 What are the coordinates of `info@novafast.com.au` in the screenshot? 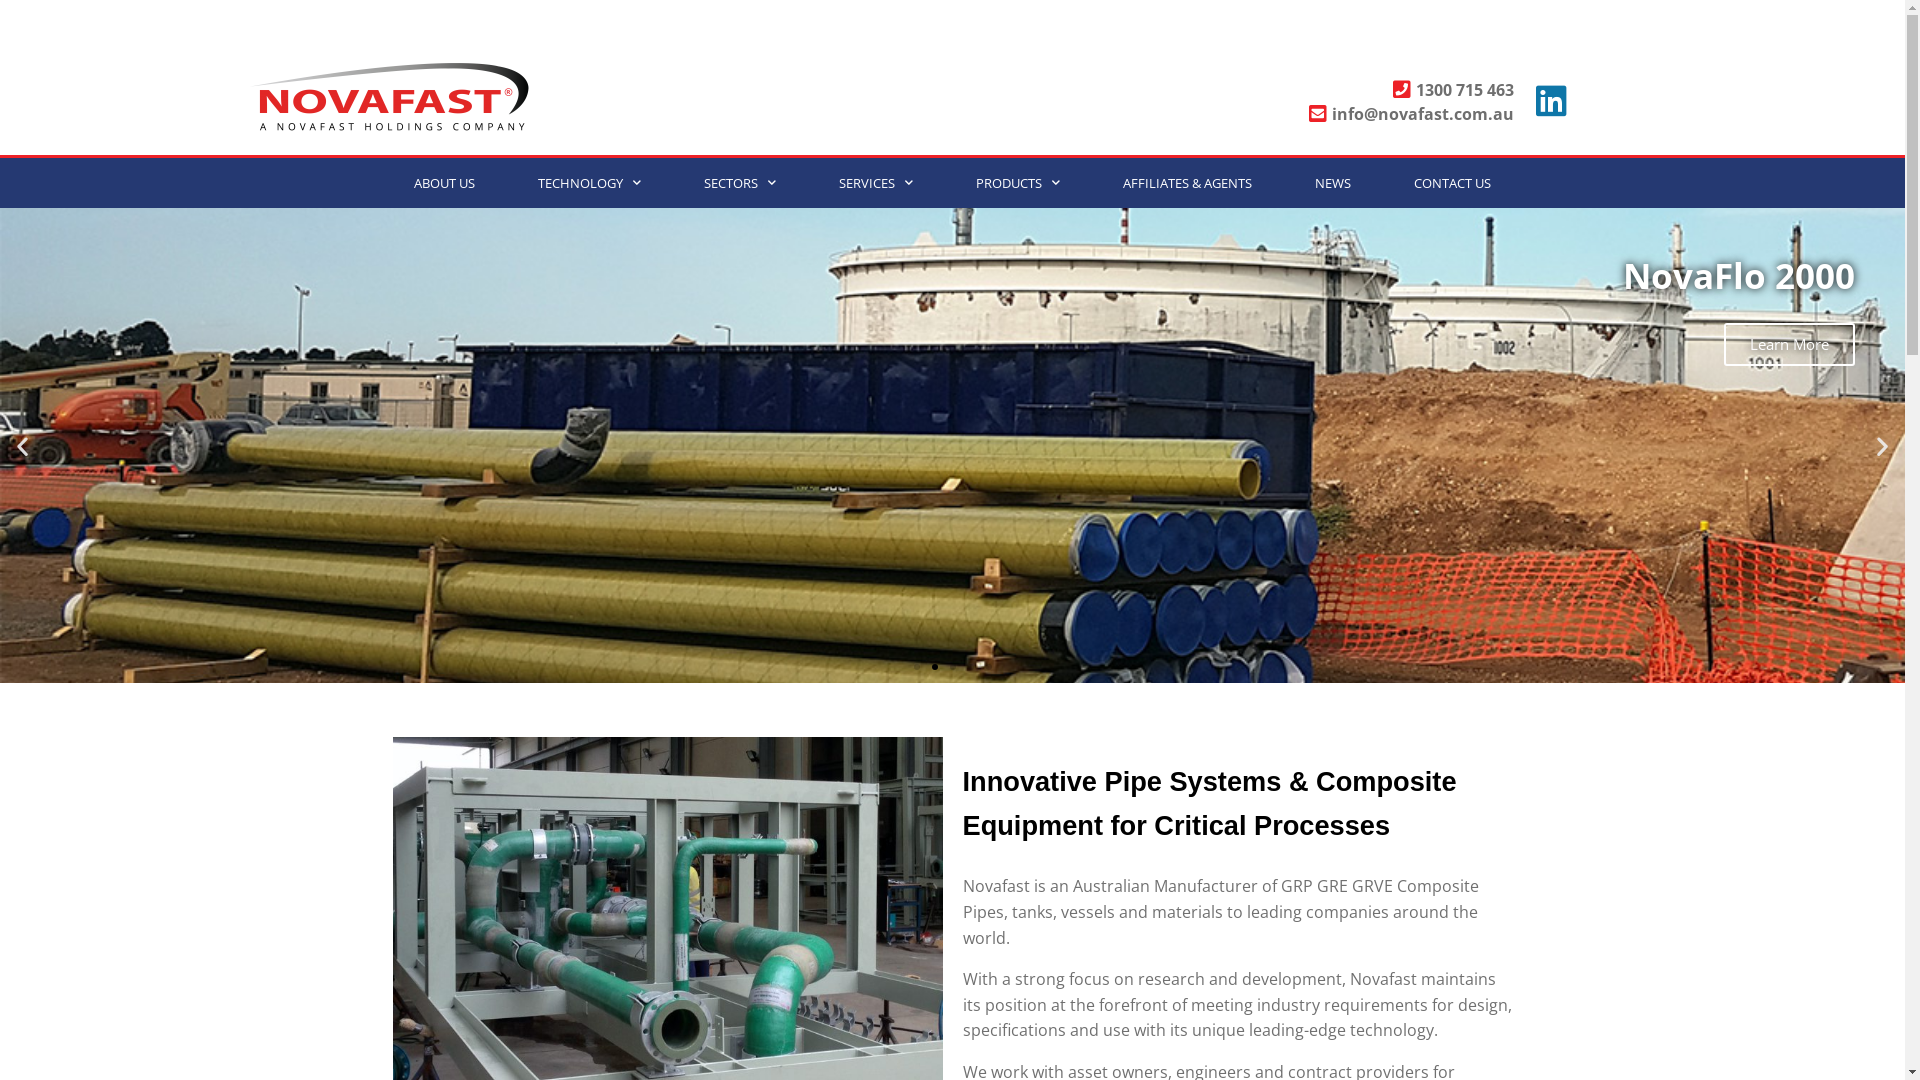 It's located at (1334, 114).